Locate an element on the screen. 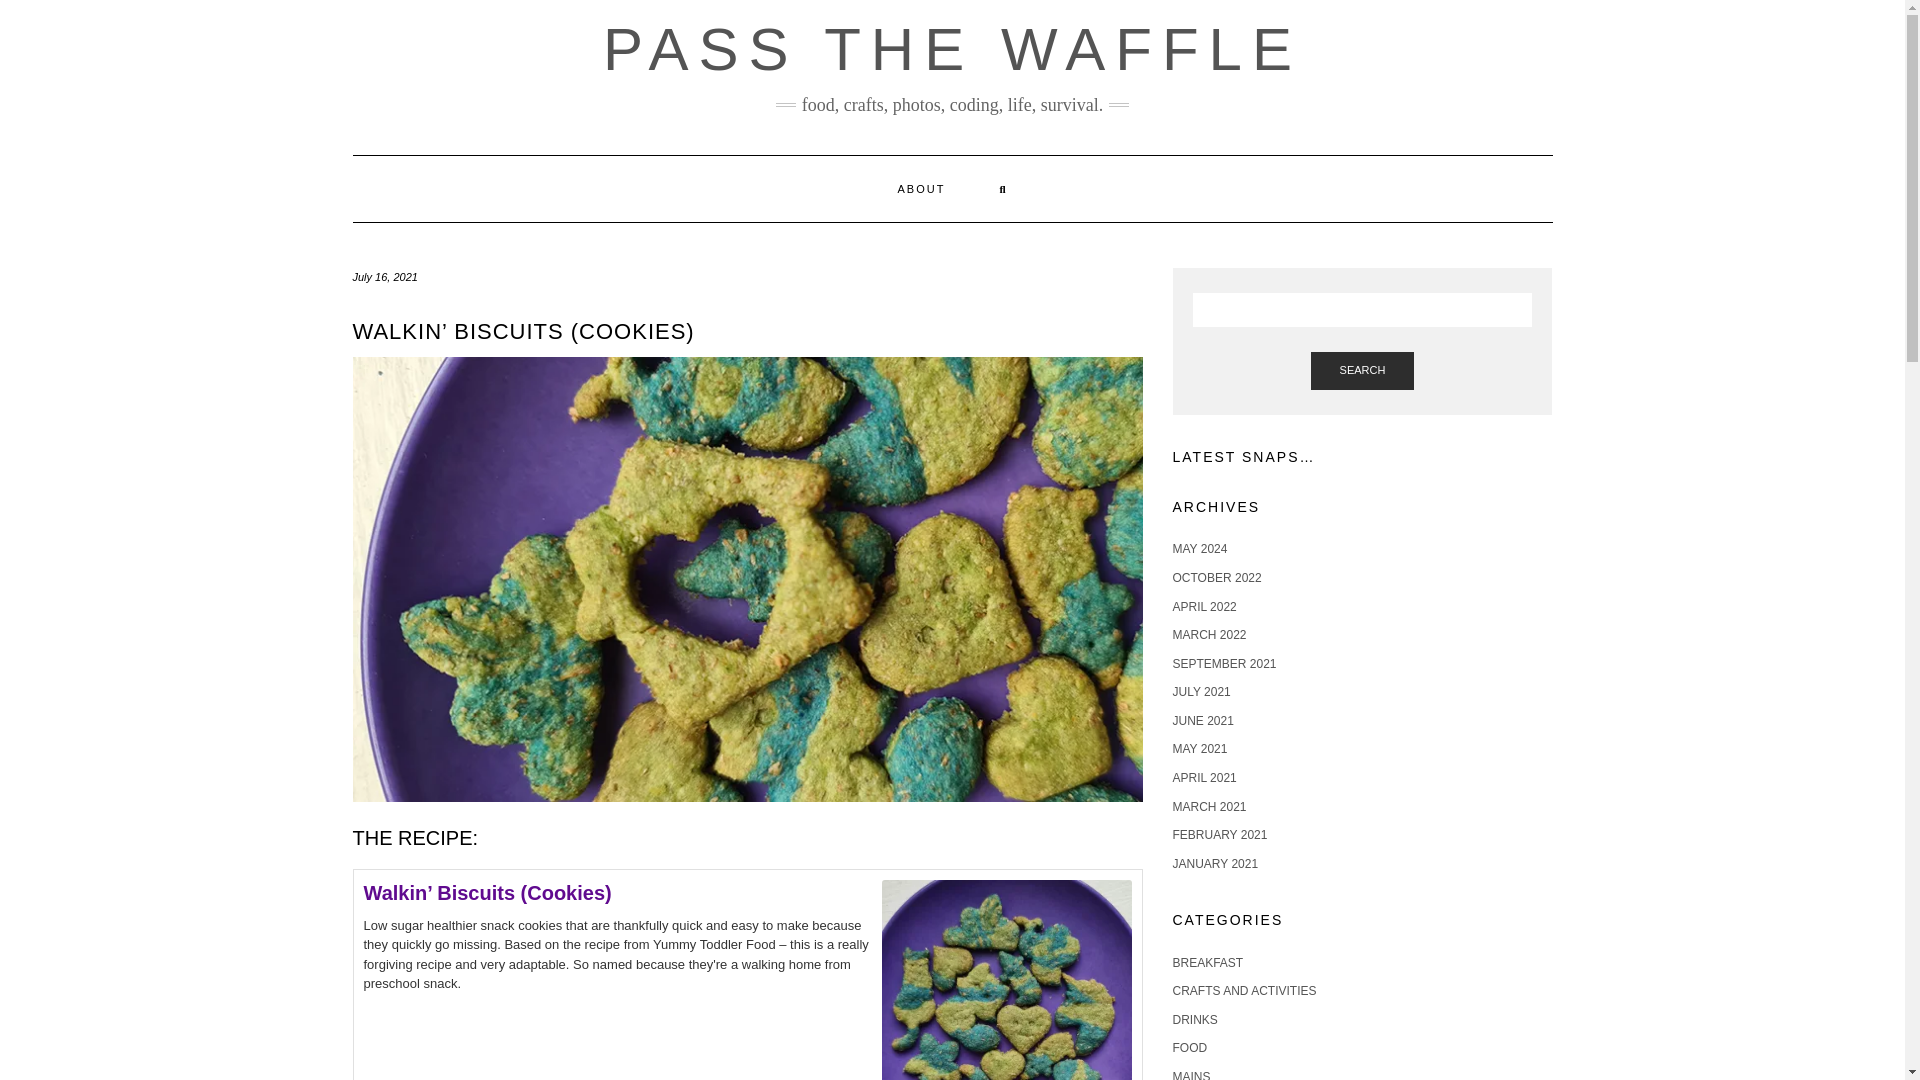  MARCH 2022 is located at coordinates (1208, 634).